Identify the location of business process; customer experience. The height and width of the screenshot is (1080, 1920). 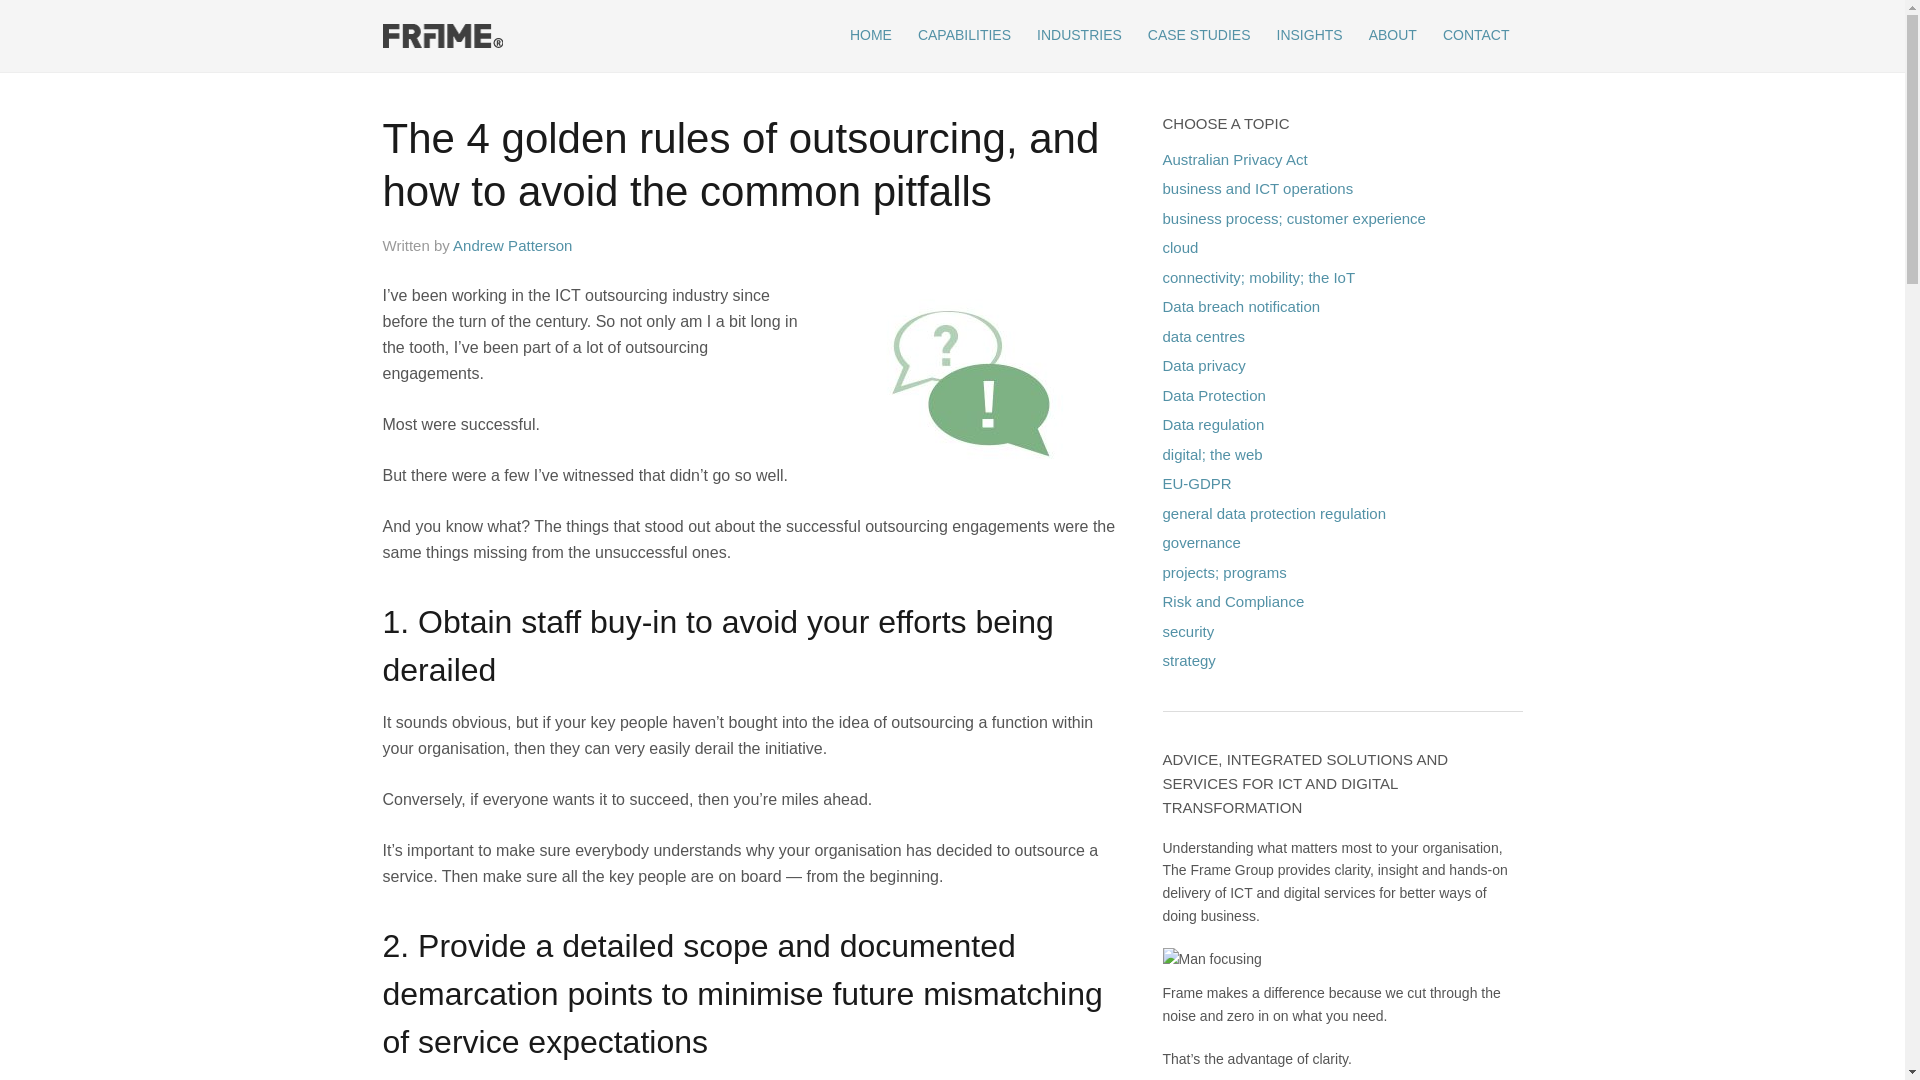
(1294, 218).